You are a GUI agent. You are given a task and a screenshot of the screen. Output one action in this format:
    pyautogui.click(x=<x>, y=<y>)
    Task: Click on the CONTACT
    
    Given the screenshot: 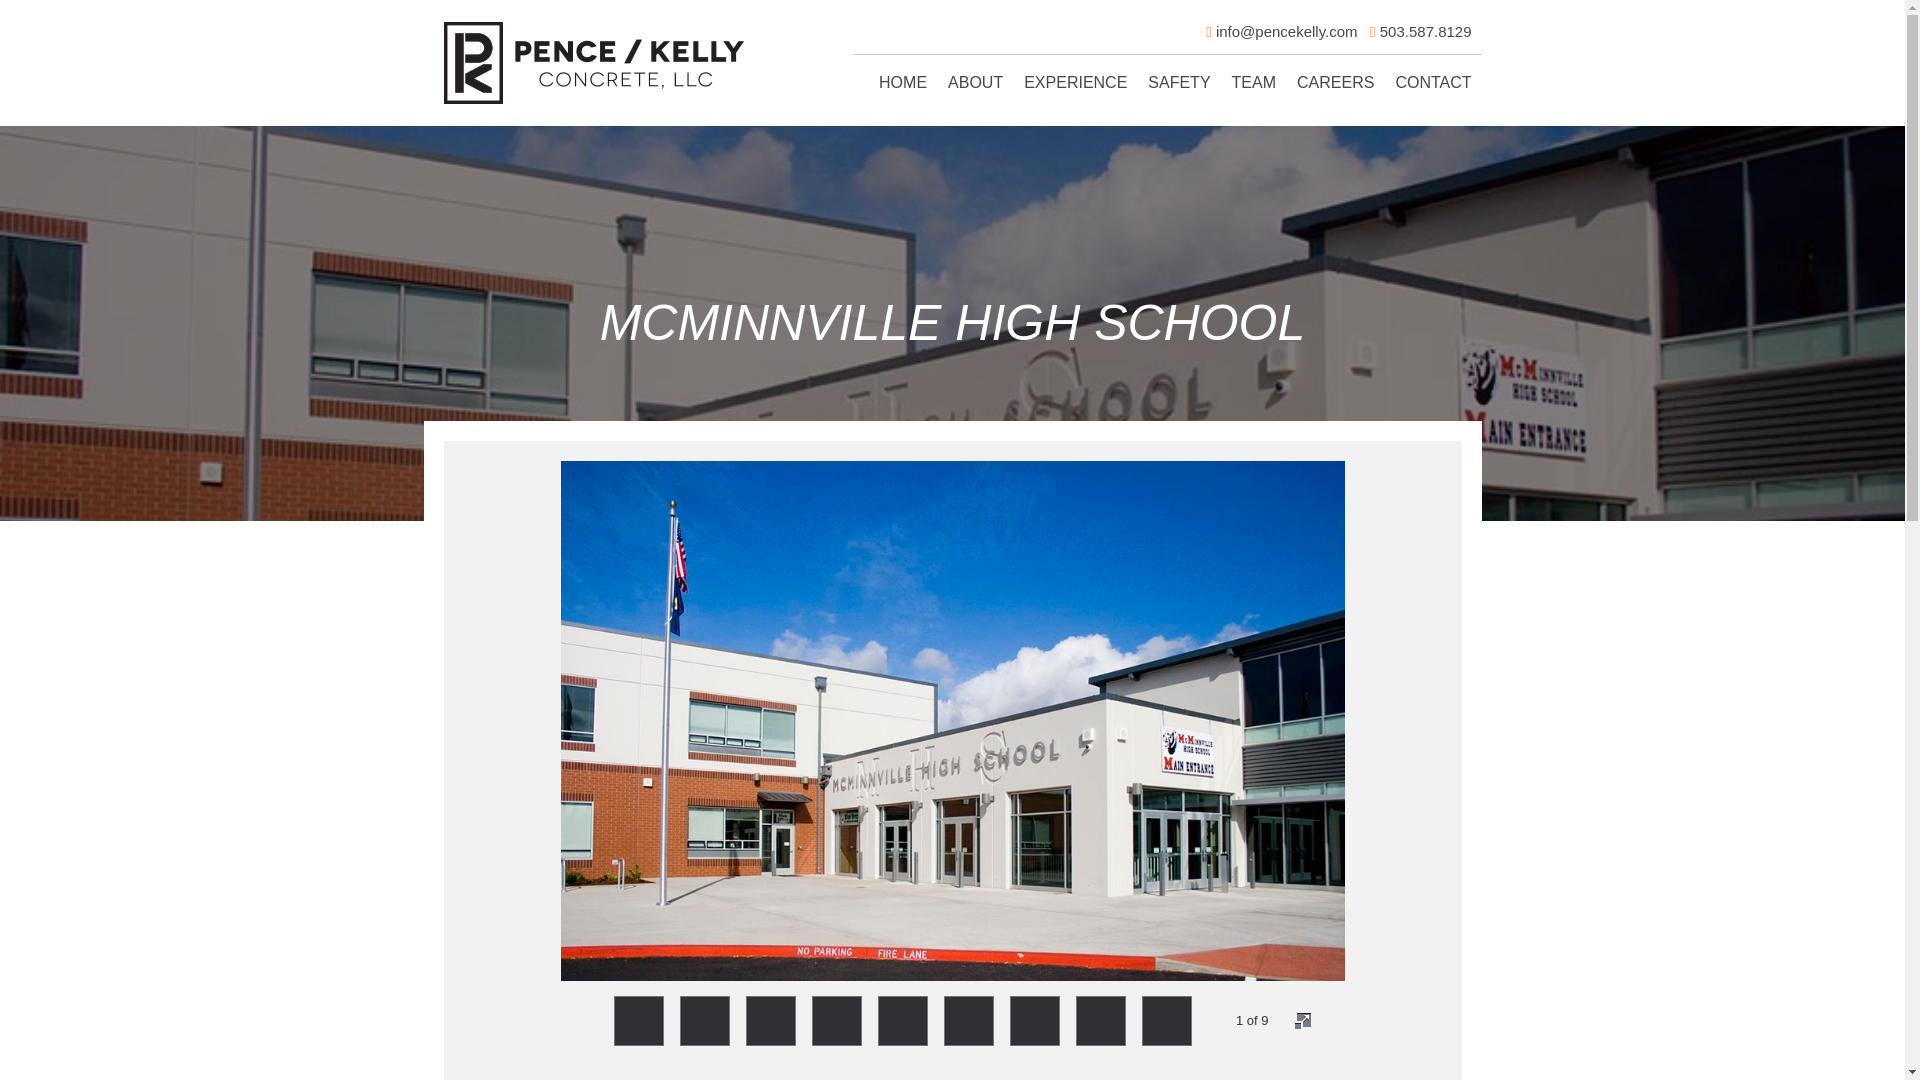 What is the action you would take?
    pyautogui.click(x=1432, y=82)
    